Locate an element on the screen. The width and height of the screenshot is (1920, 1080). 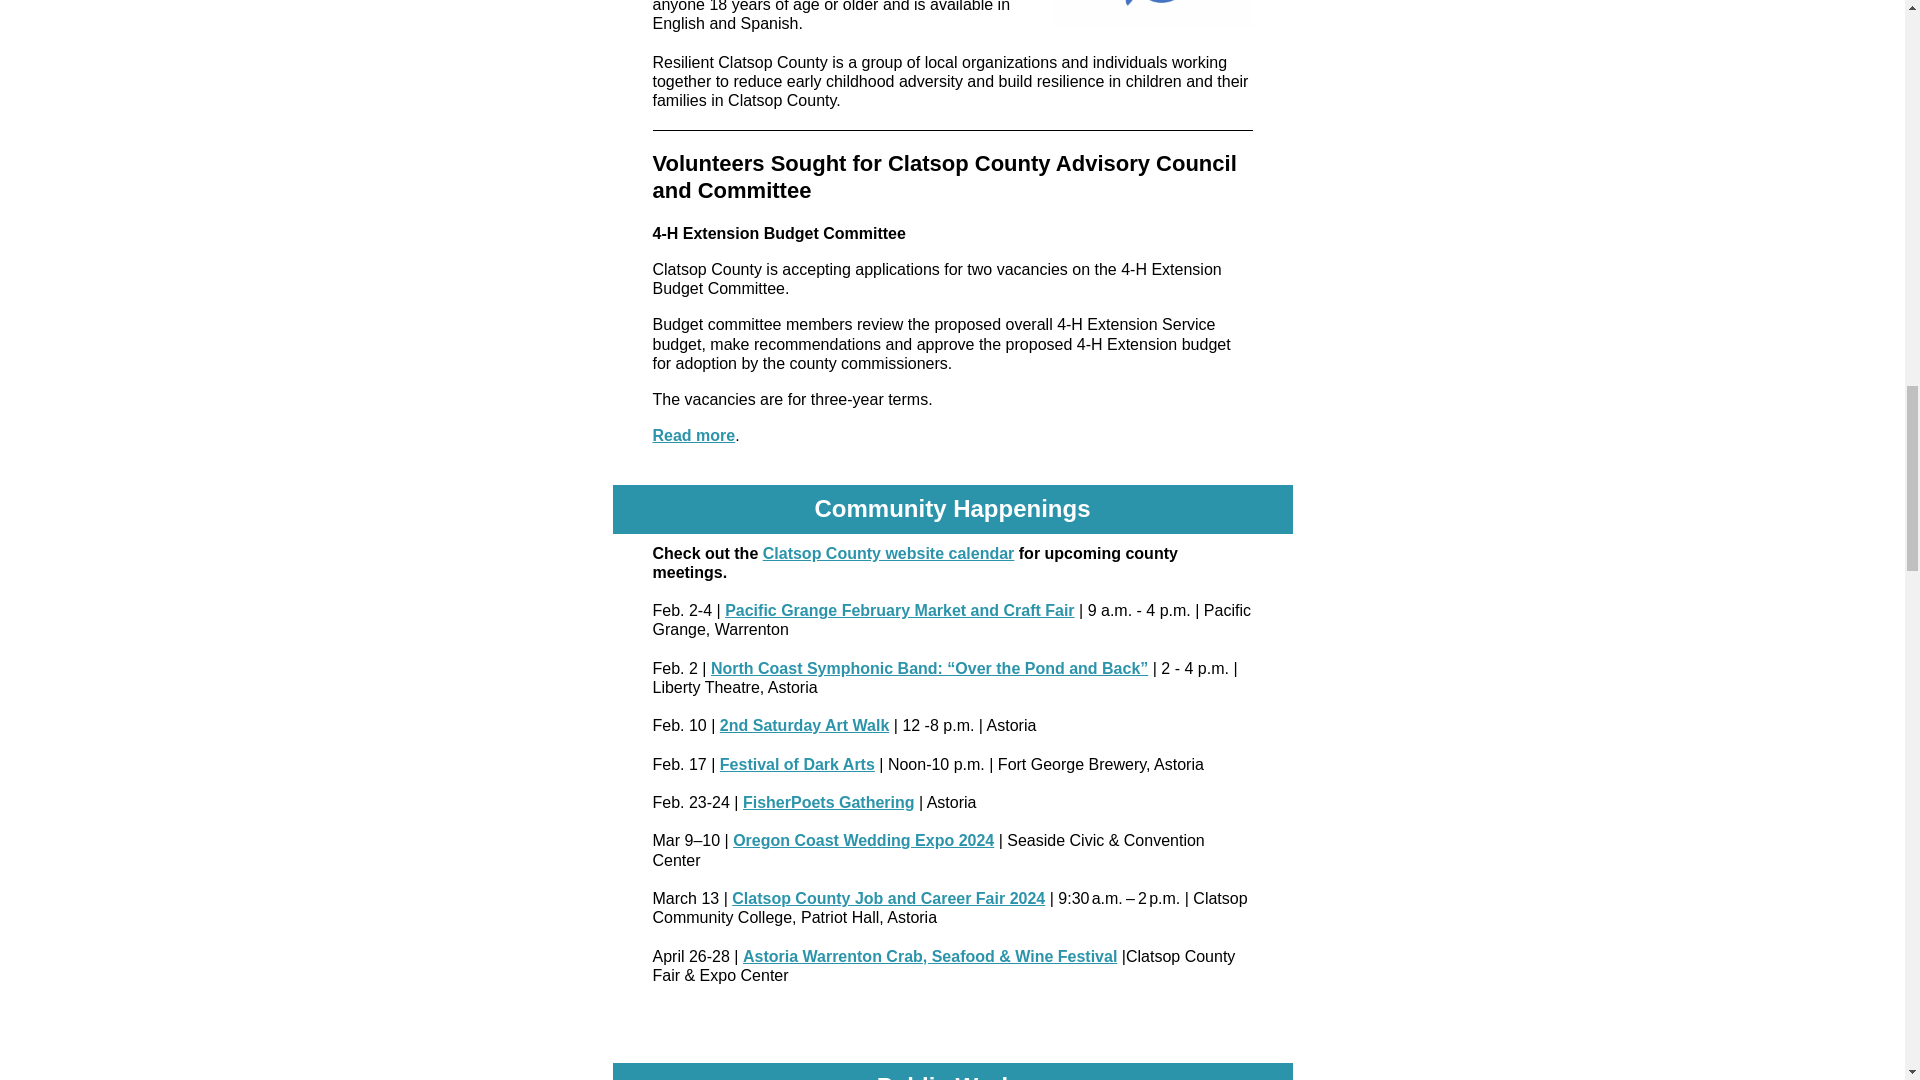
Festival of Dark Arts is located at coordinates (798, 764).